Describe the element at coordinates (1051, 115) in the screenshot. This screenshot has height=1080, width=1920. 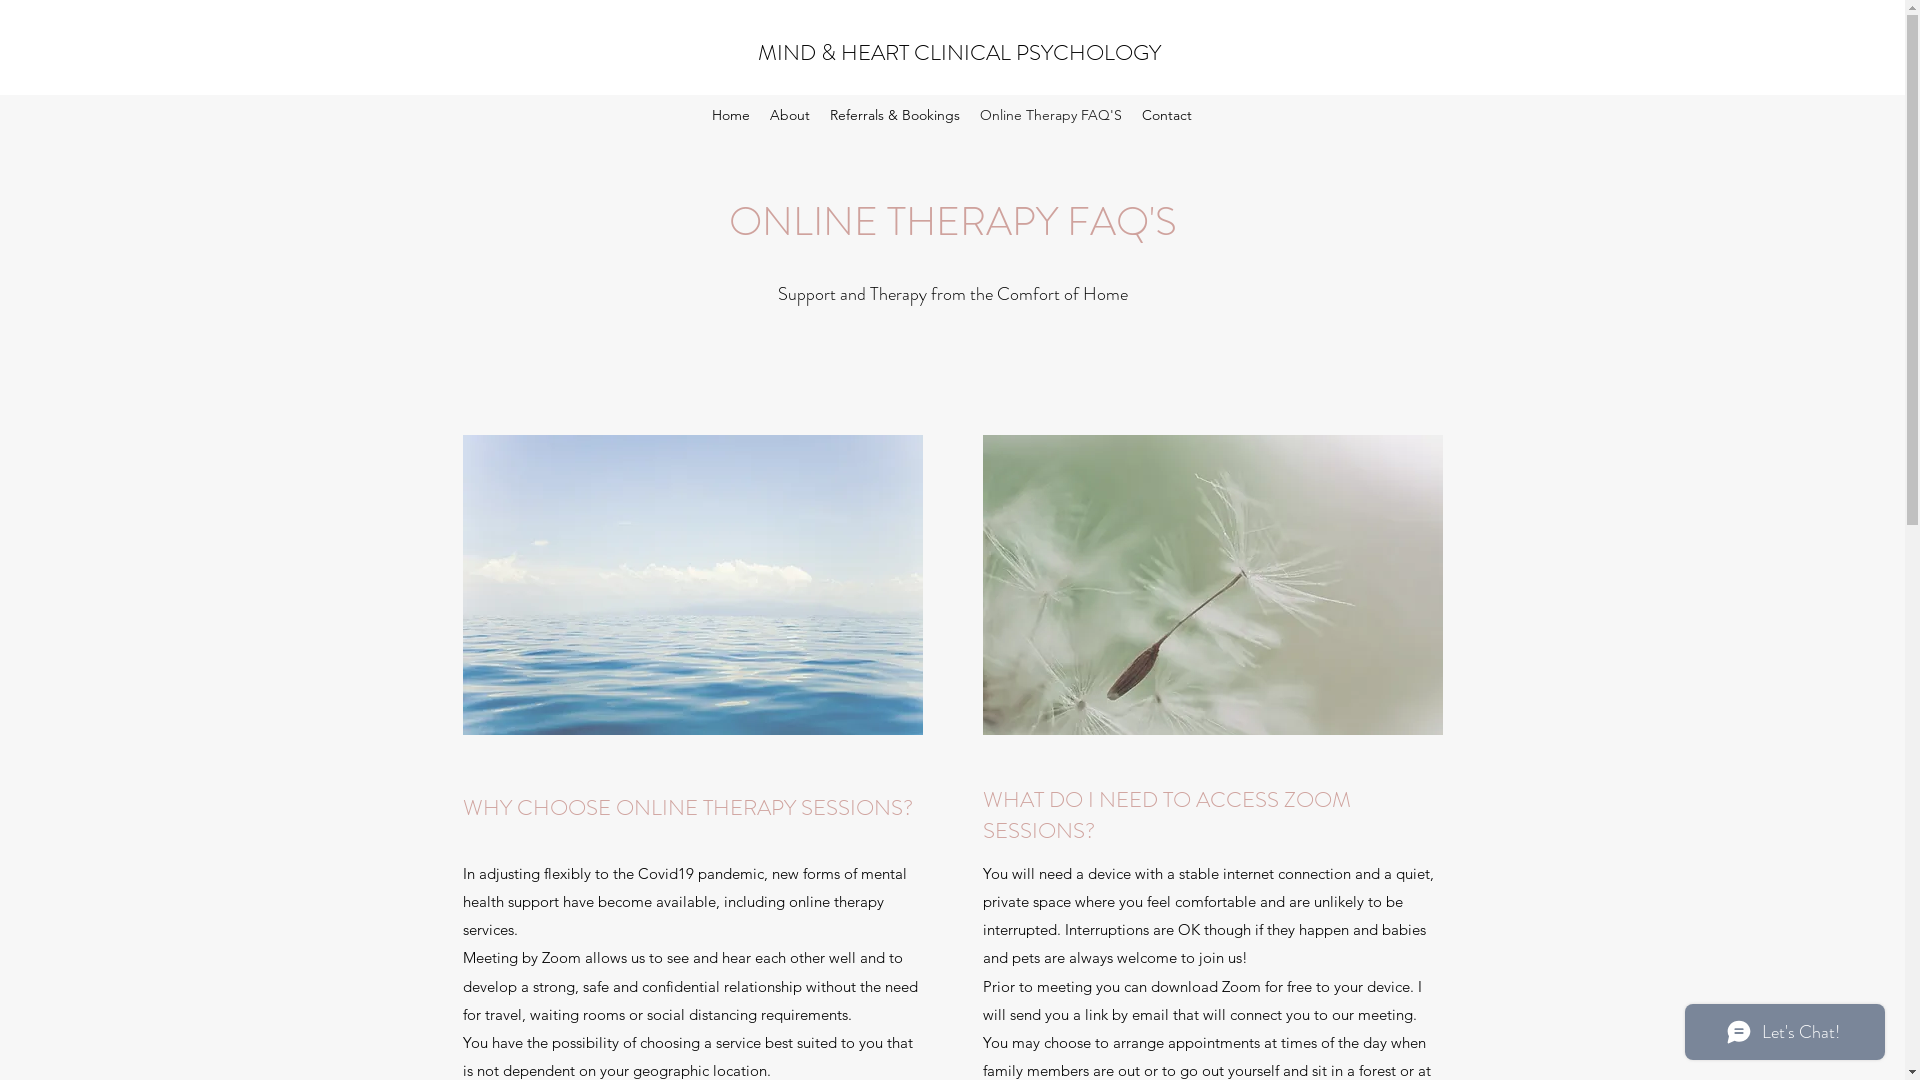
I see `Online Therapy FAQ'S` at that location.